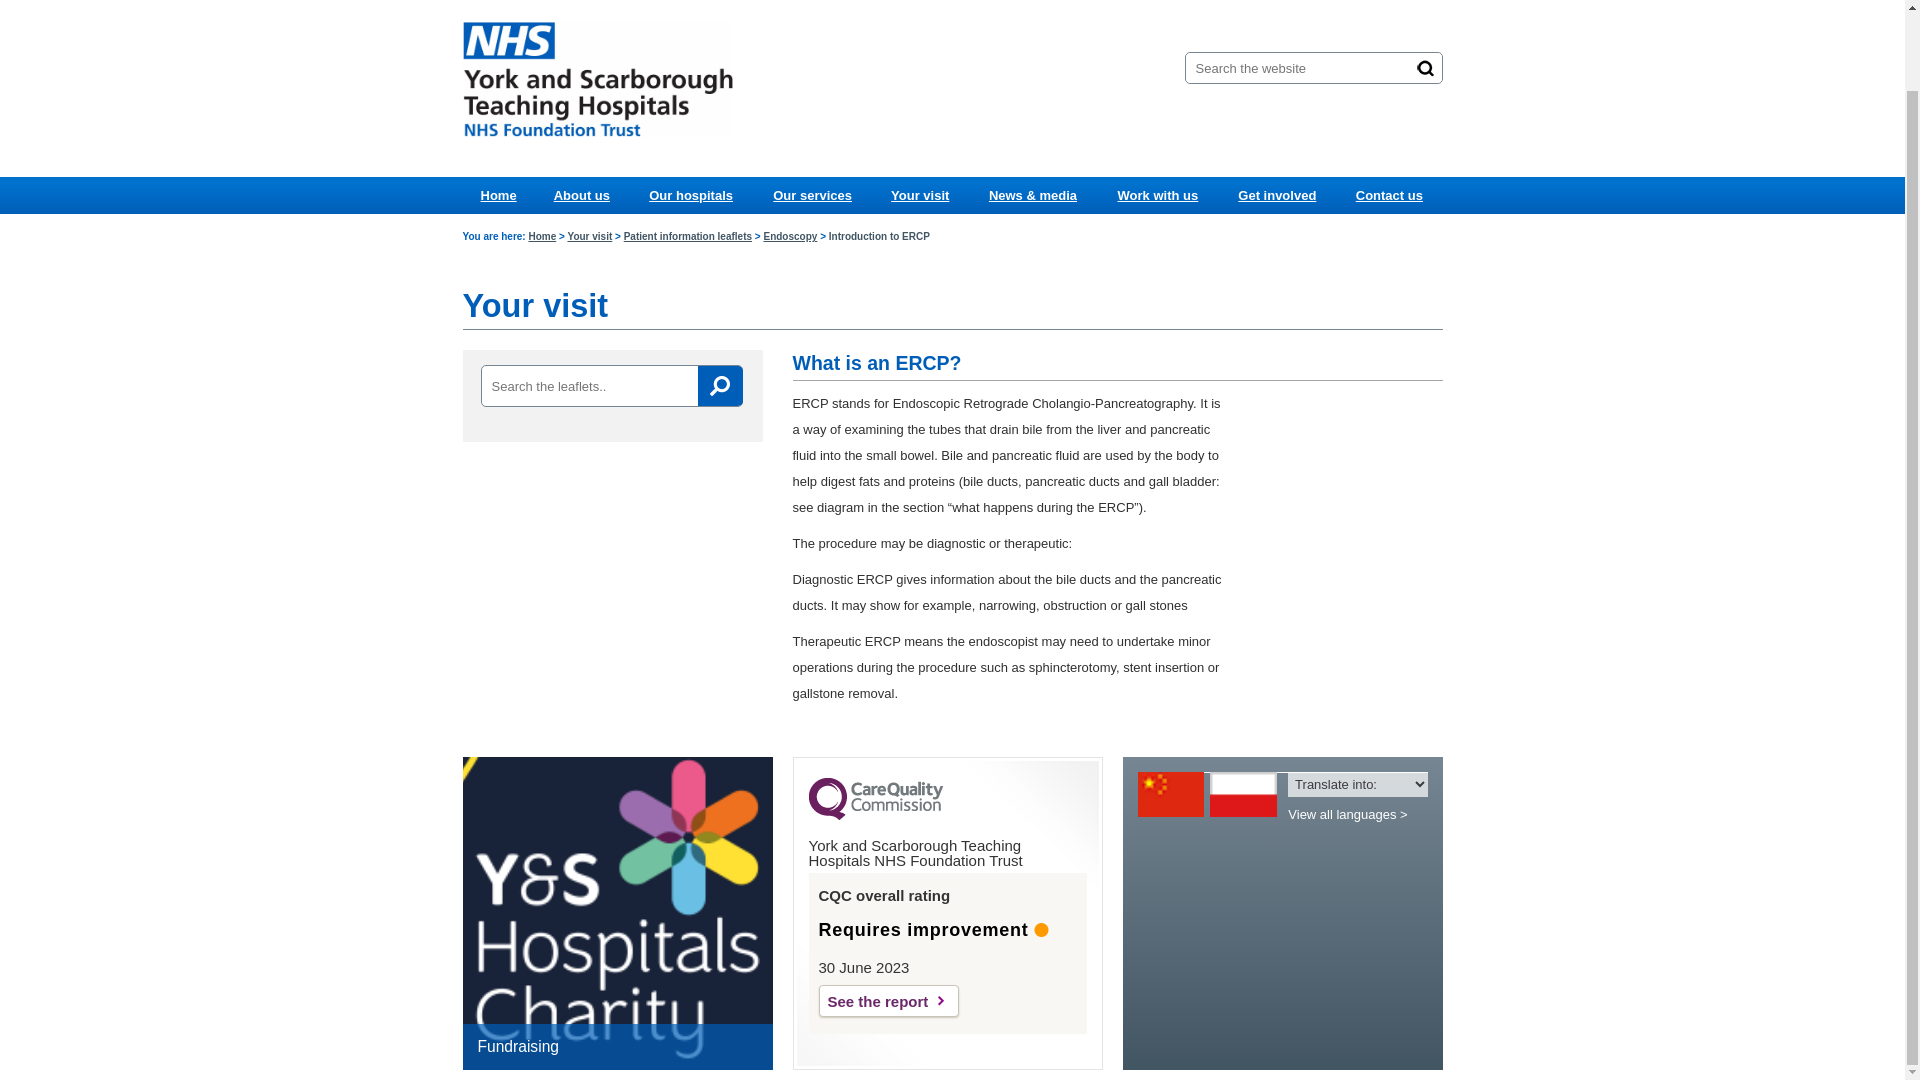  What do you see at coordinates (888, 1000) in the screenshot?
I see `See the report` at bounding box center [888, 1000].